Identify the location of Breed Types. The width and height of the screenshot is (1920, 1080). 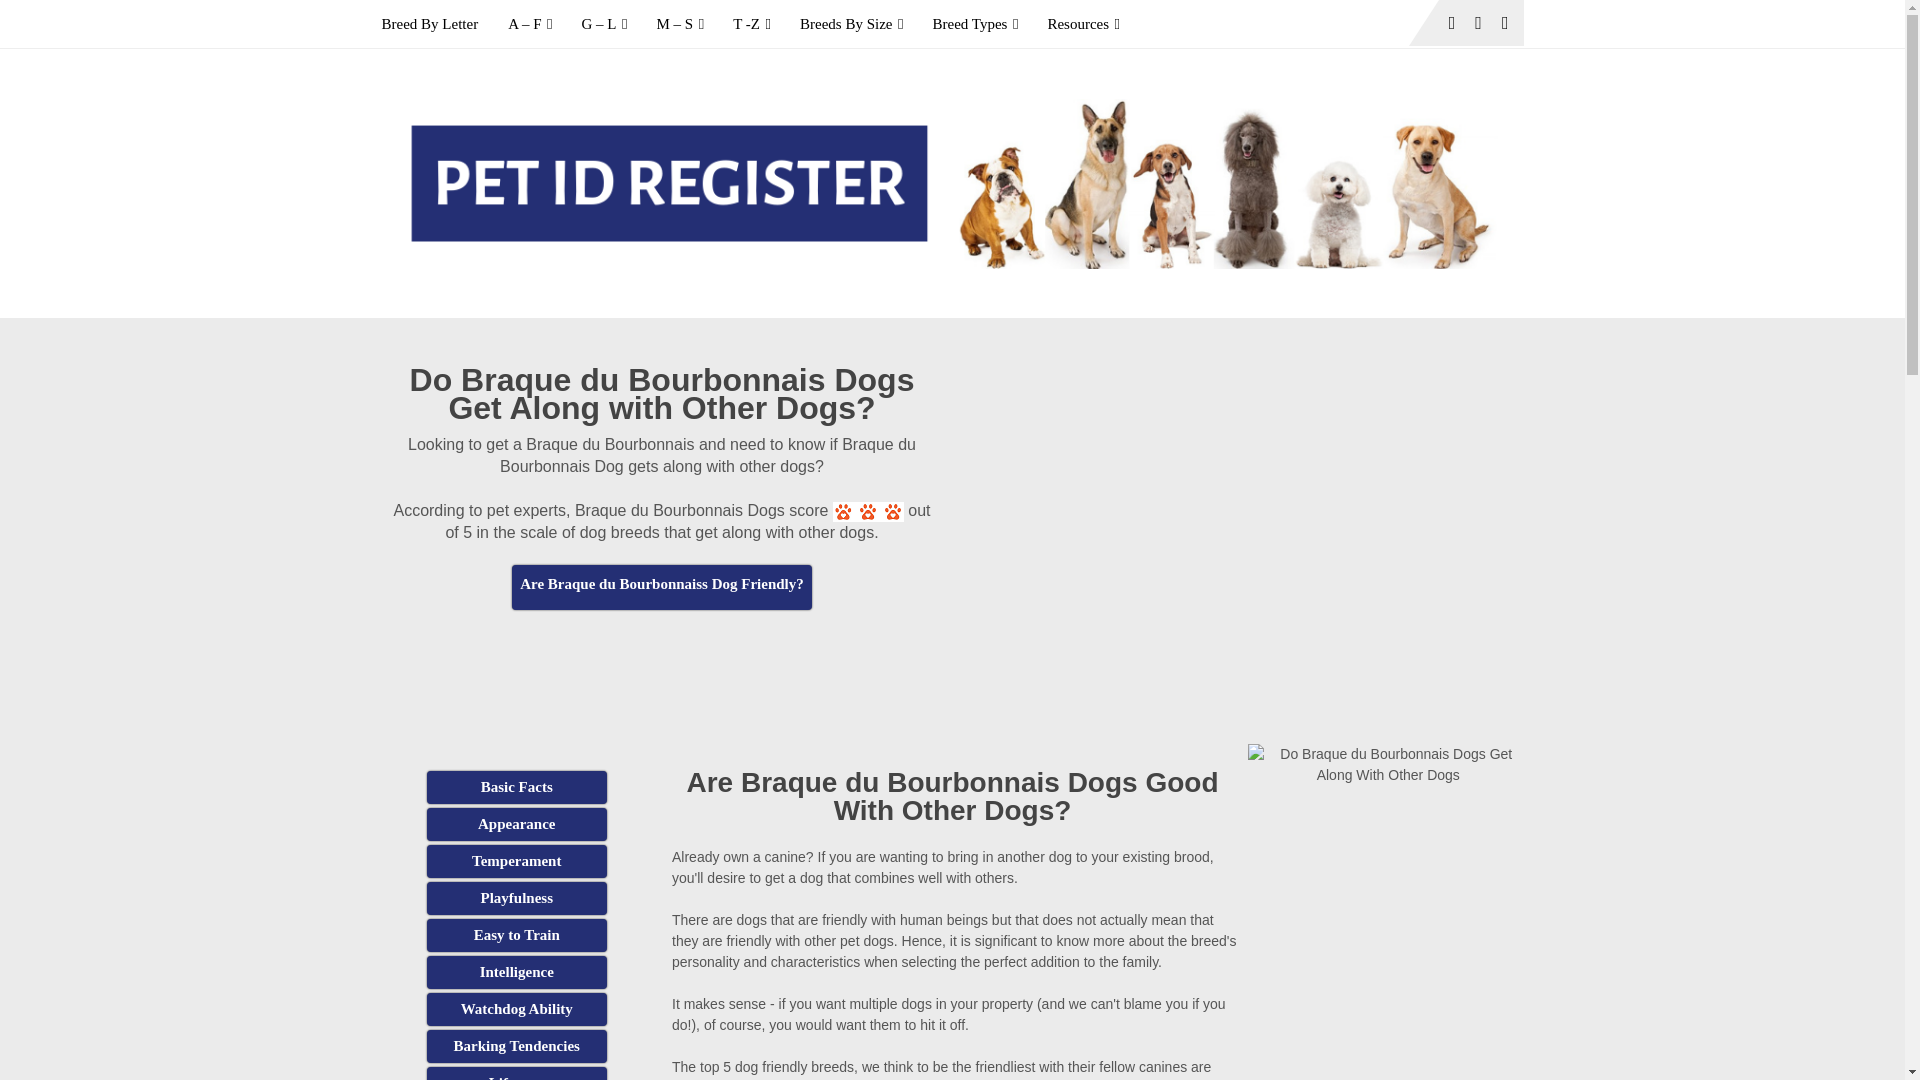
(974, 24).